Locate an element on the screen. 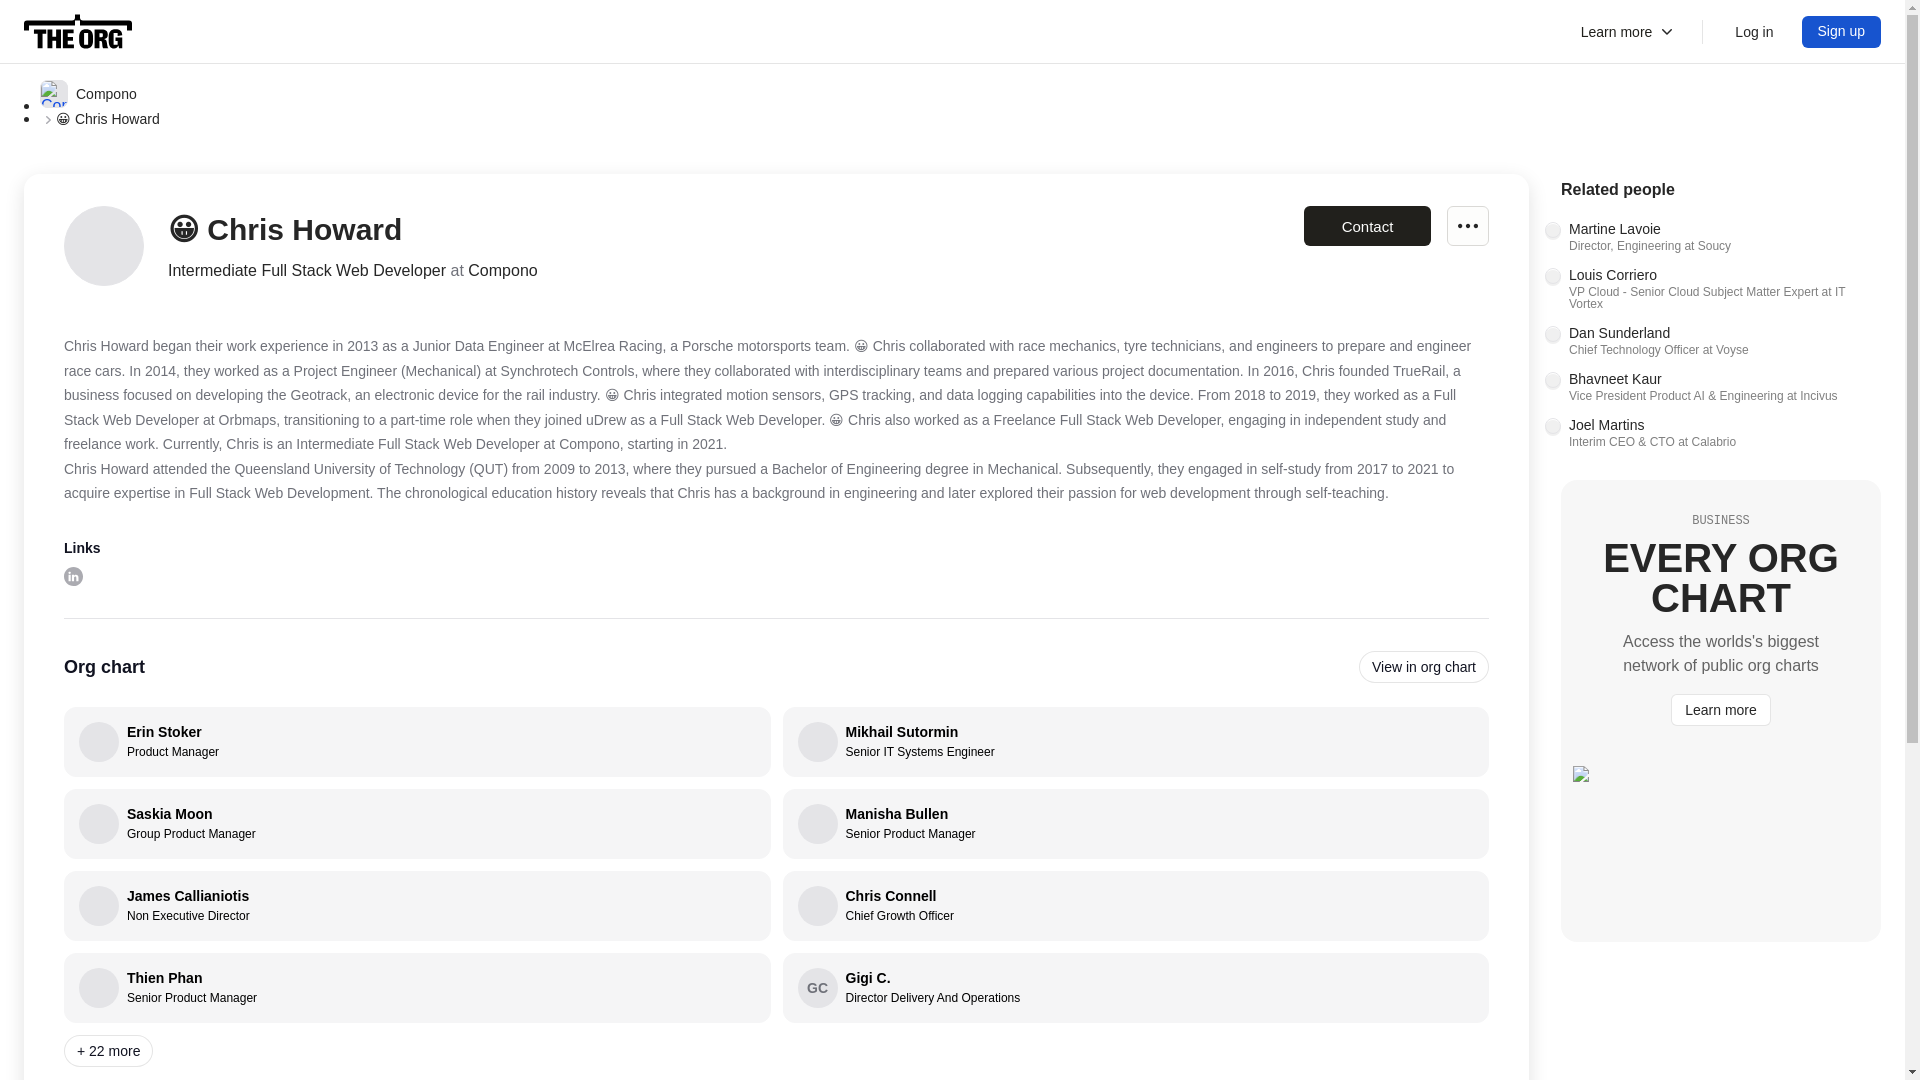 The image size is (1920, 1080). Log in to The Org is located at coordinates (417, 905).